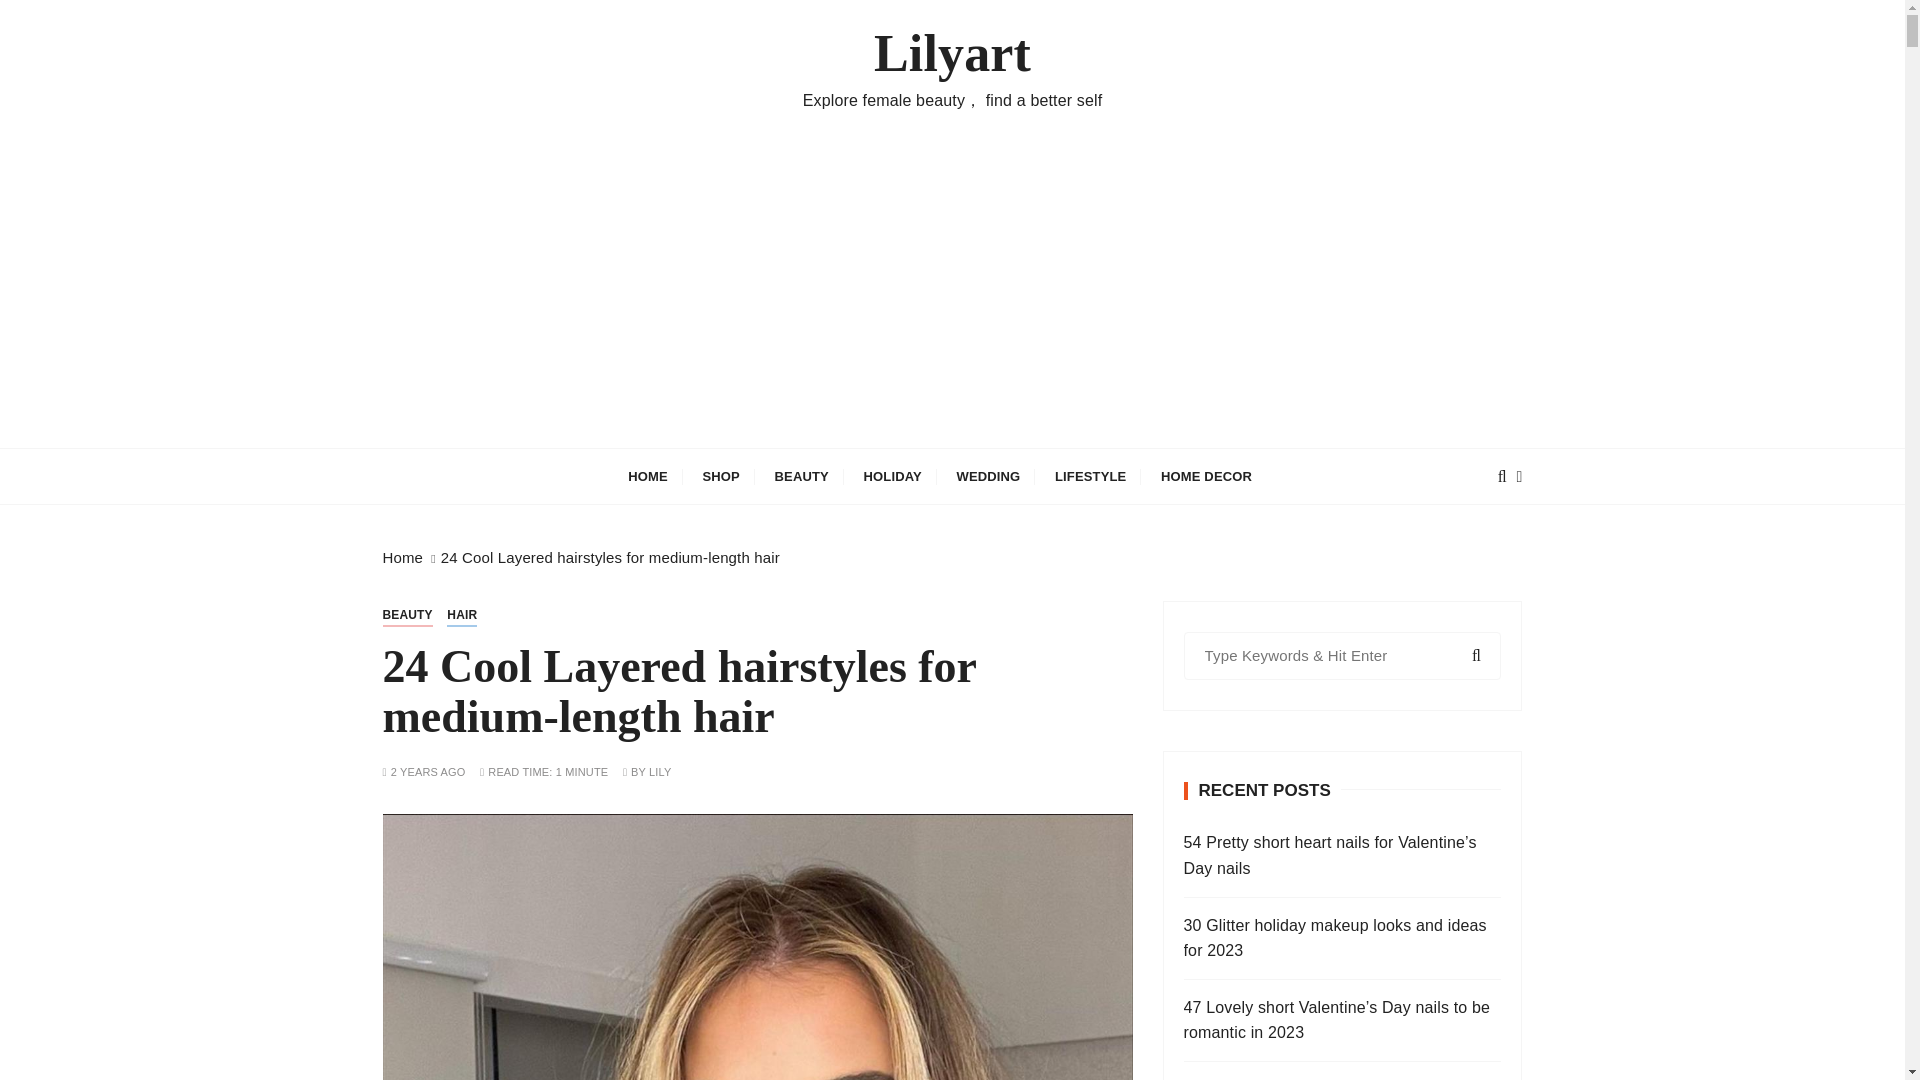 This screenshot has width=1920, height=1080. I want to click on LIFESTYLE, so click(1090, 476).